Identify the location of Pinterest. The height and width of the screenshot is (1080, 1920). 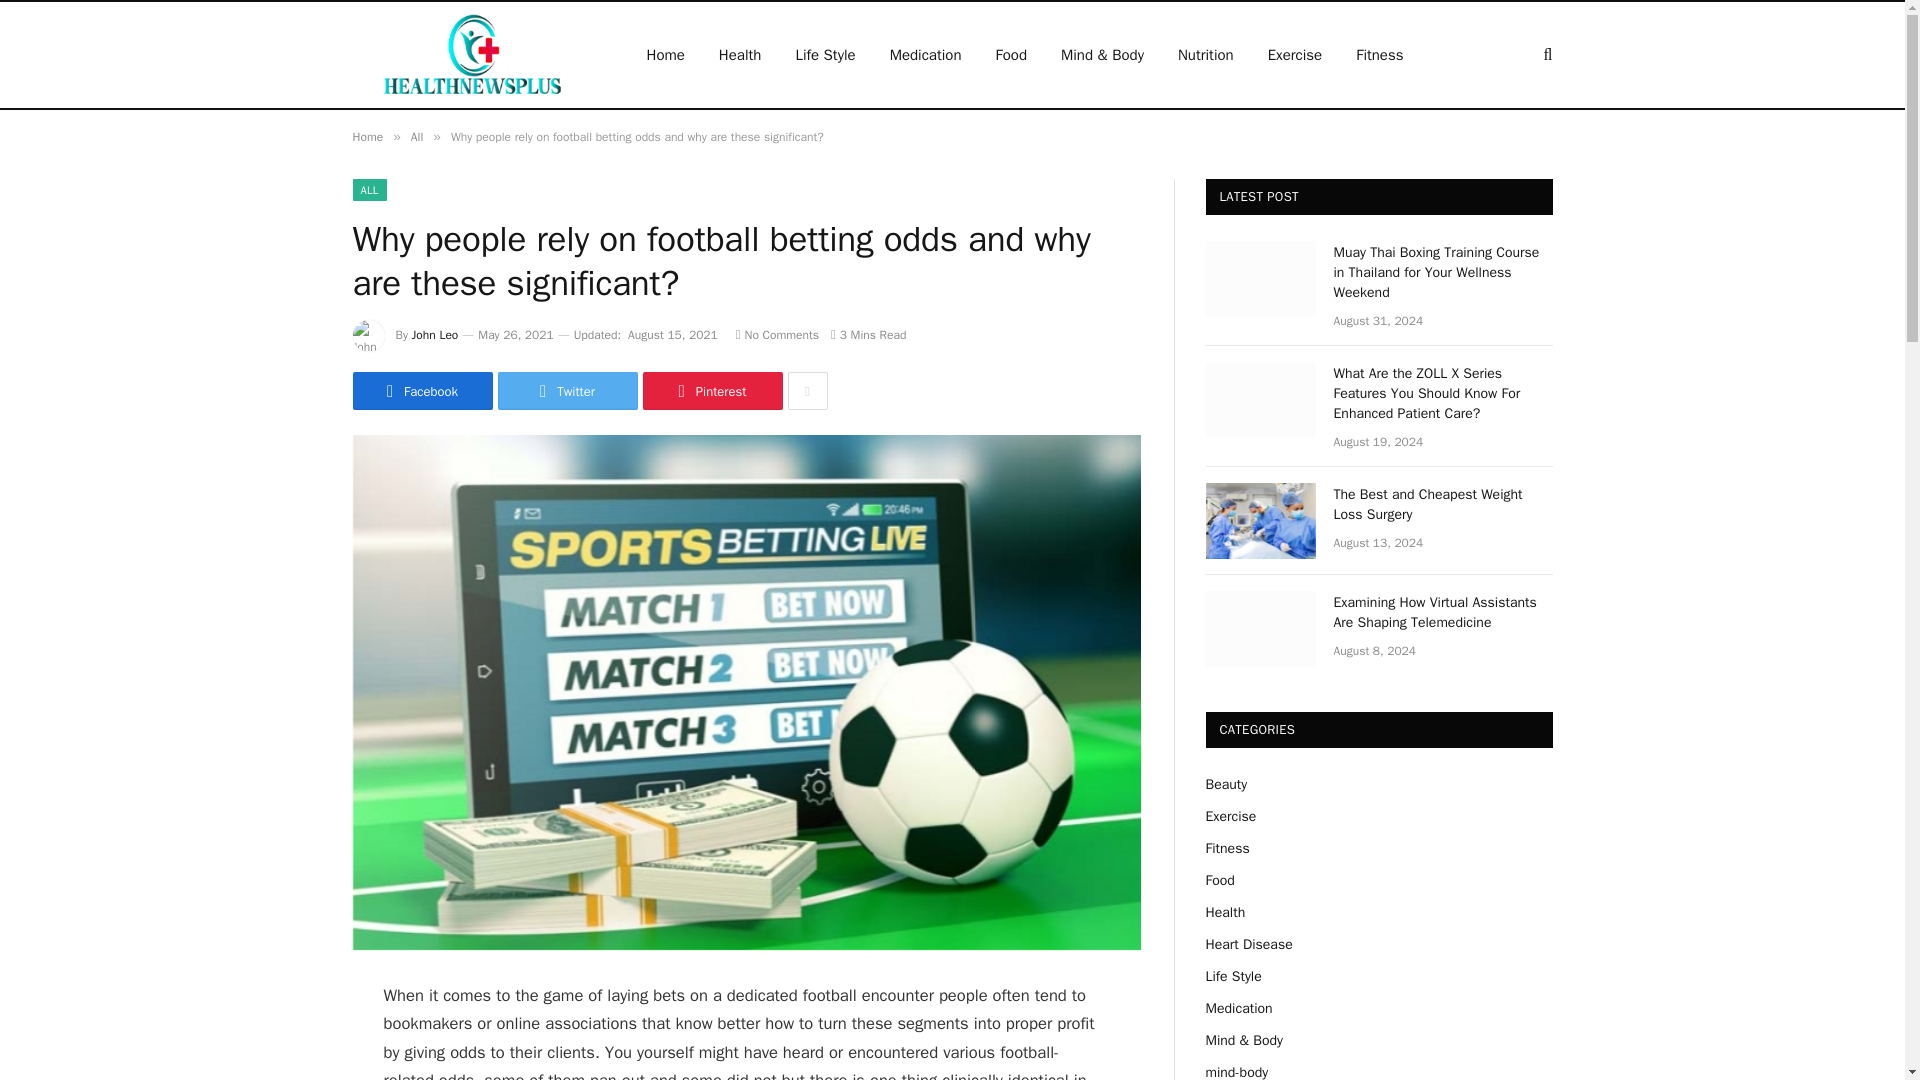
(711, 390).